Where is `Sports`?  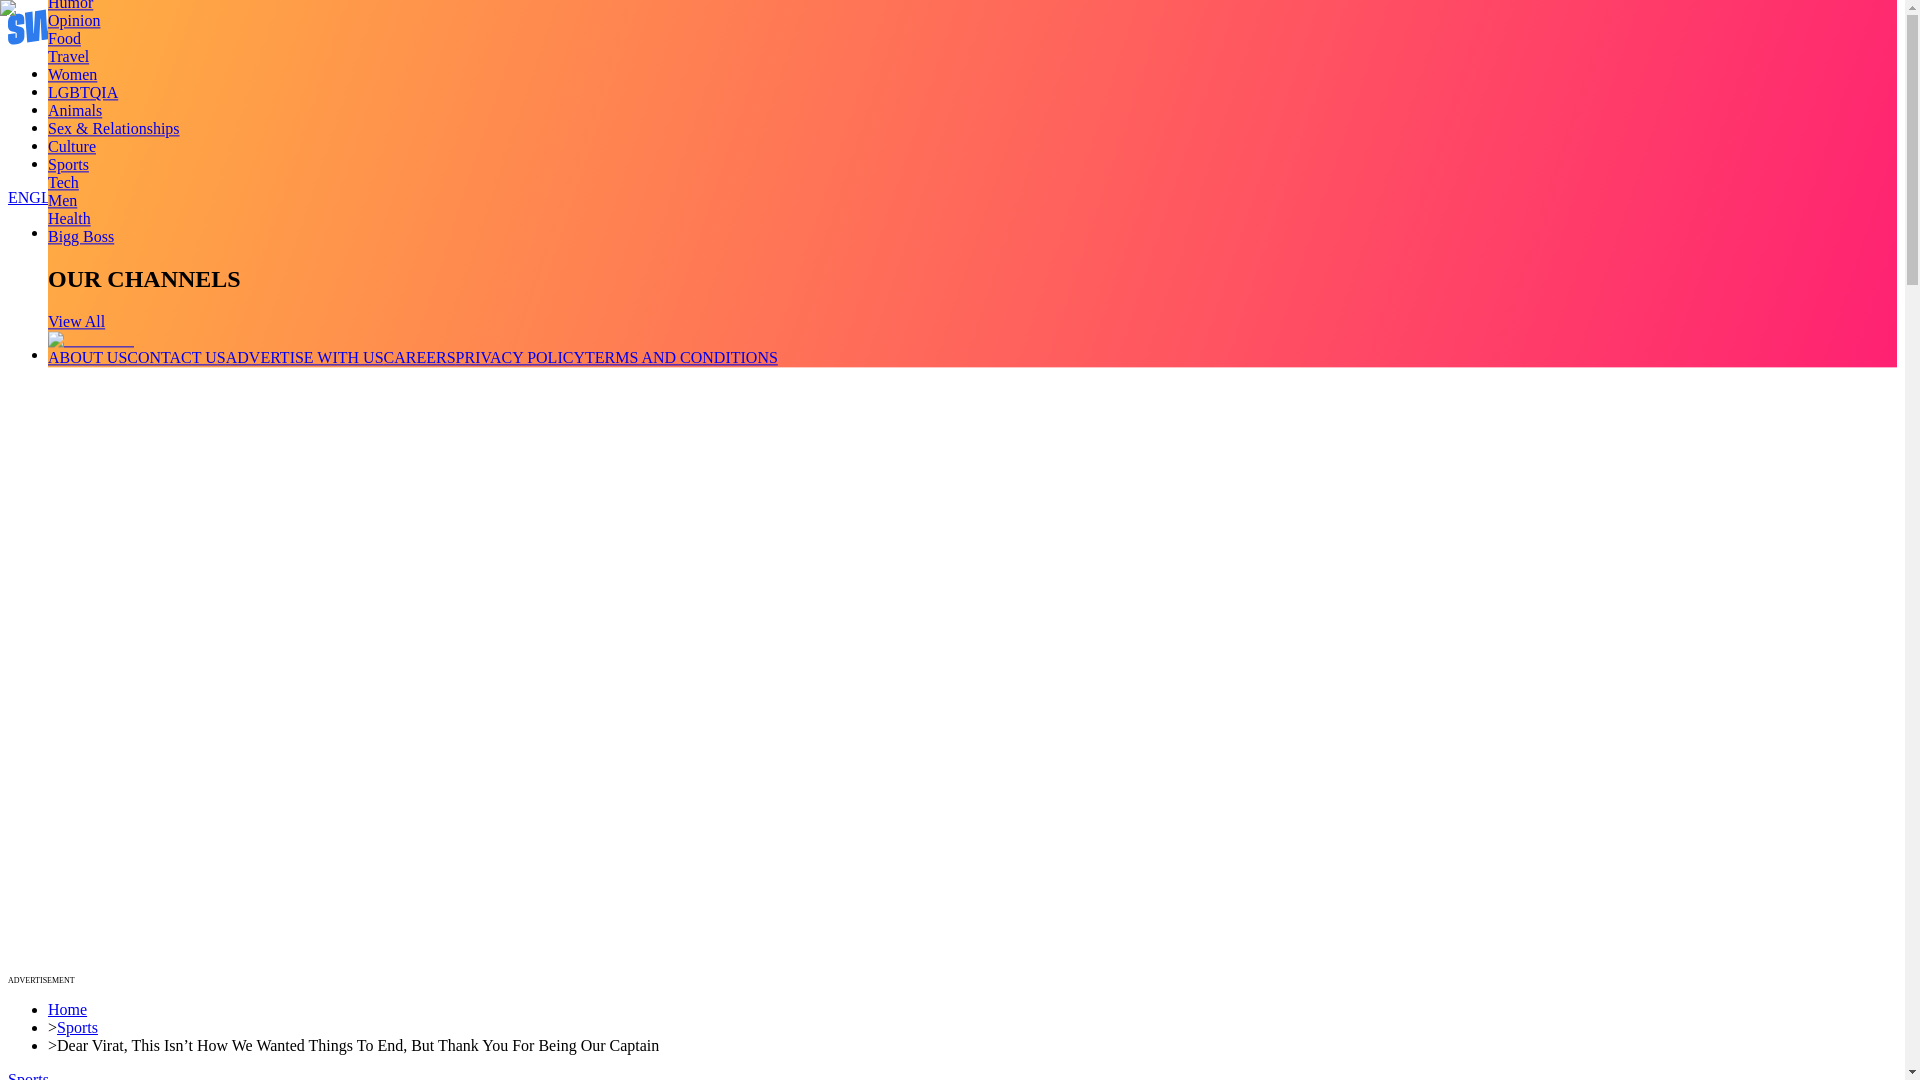 Sports is located at coordinates (68, 164).